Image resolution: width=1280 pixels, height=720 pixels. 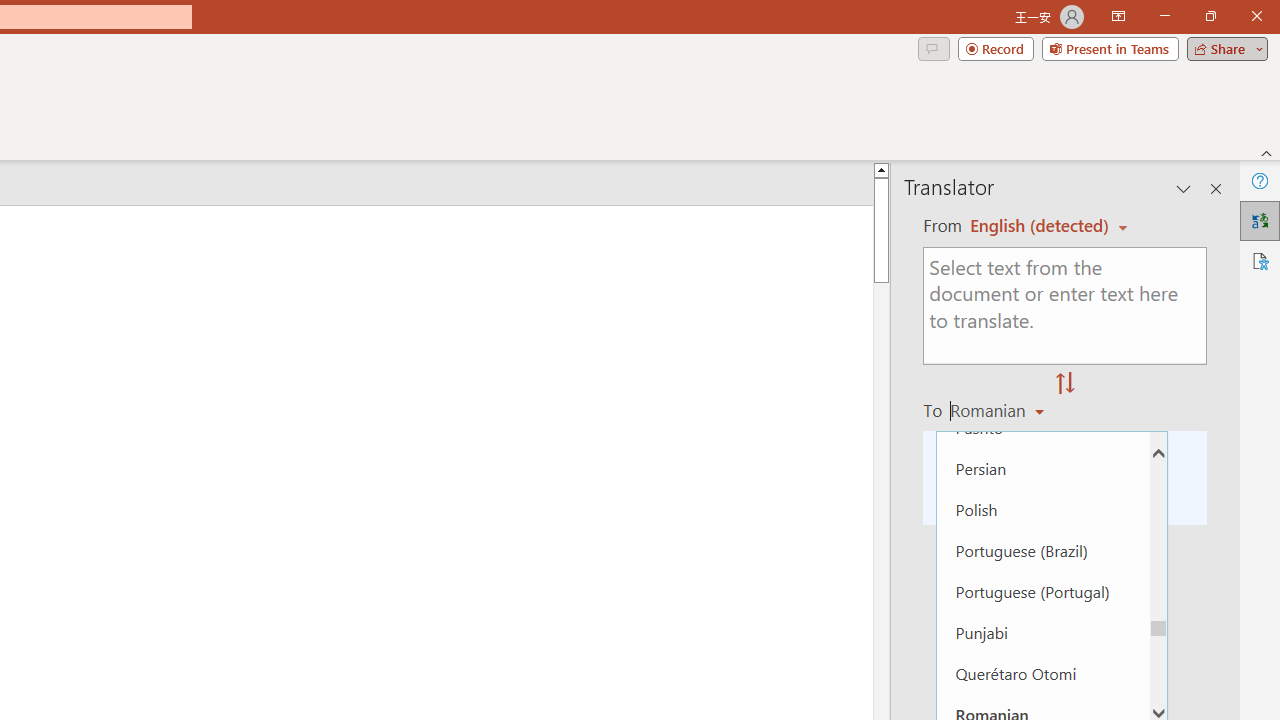 I want to click on Portuguese (Brazil), so click(x=1042, y=550).